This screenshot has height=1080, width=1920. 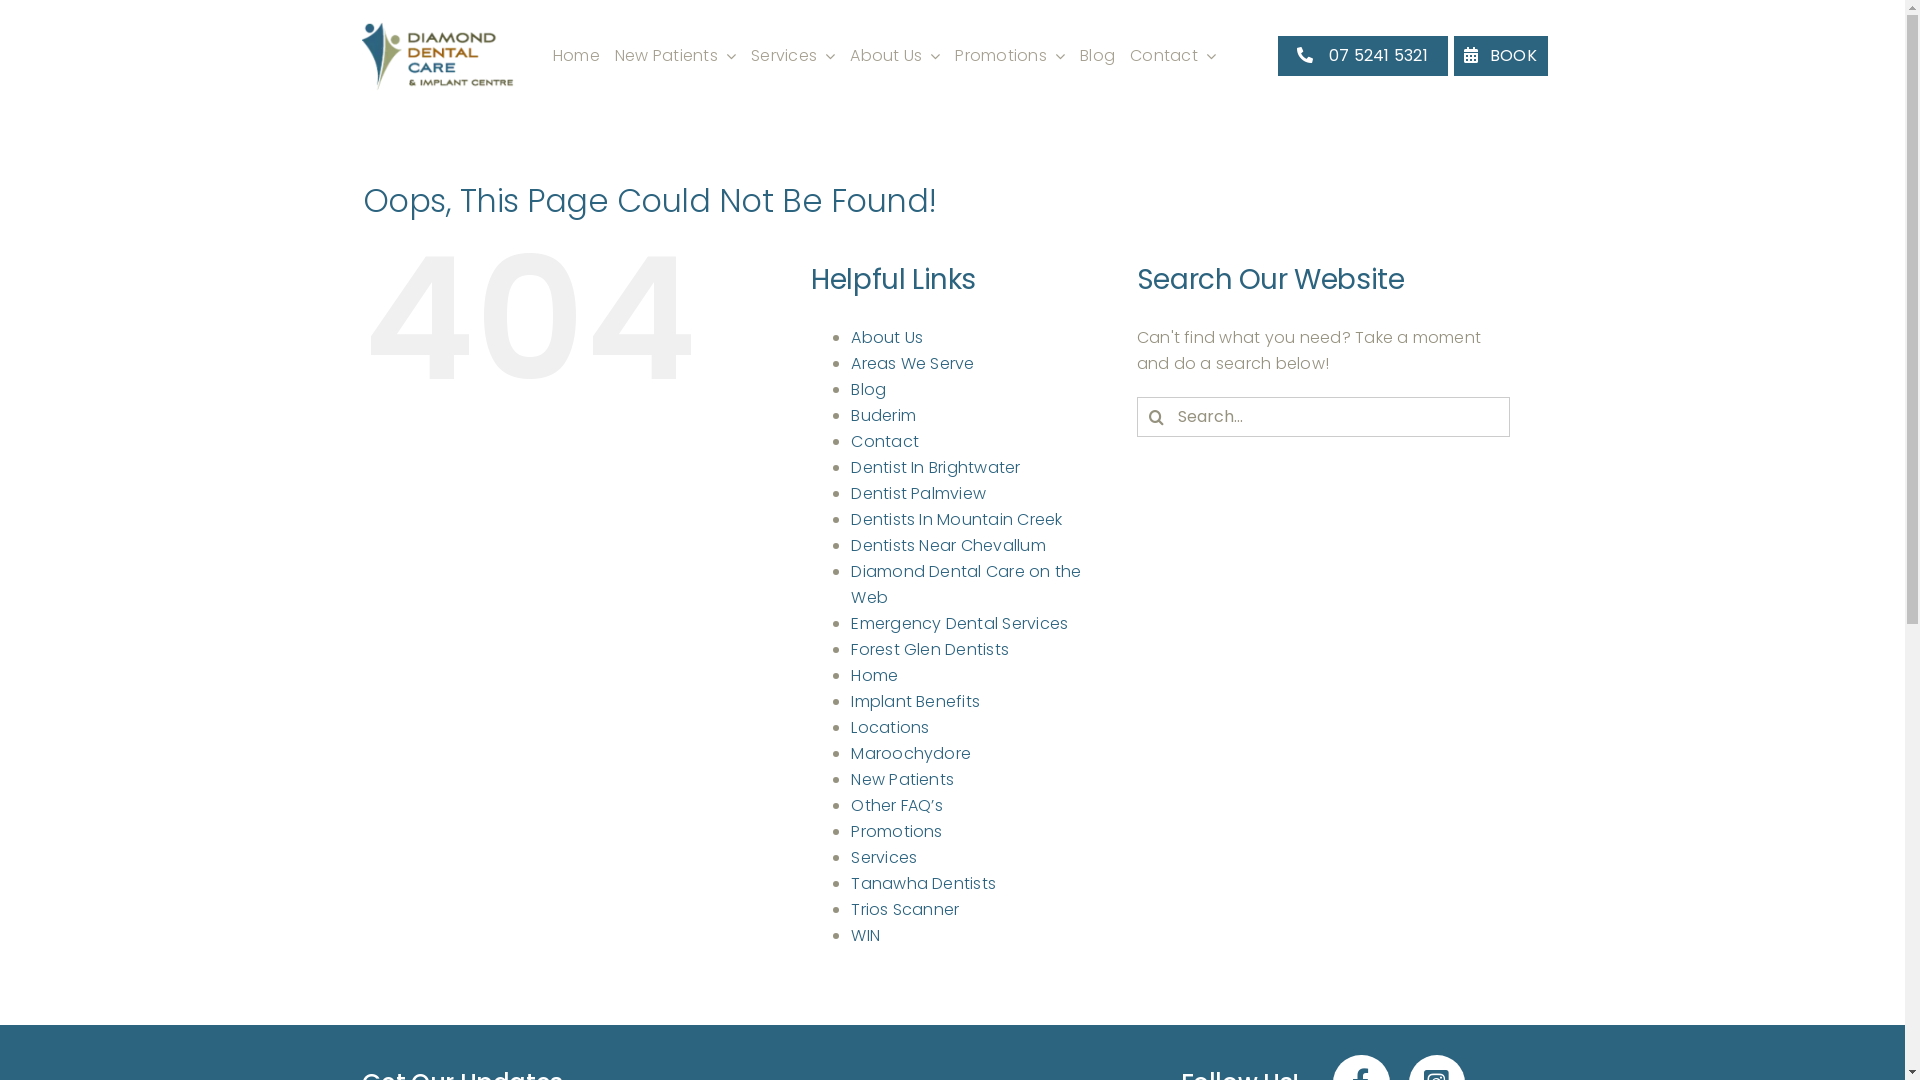 I want to click on Dentist Palmview, so click(x=918, y=494).